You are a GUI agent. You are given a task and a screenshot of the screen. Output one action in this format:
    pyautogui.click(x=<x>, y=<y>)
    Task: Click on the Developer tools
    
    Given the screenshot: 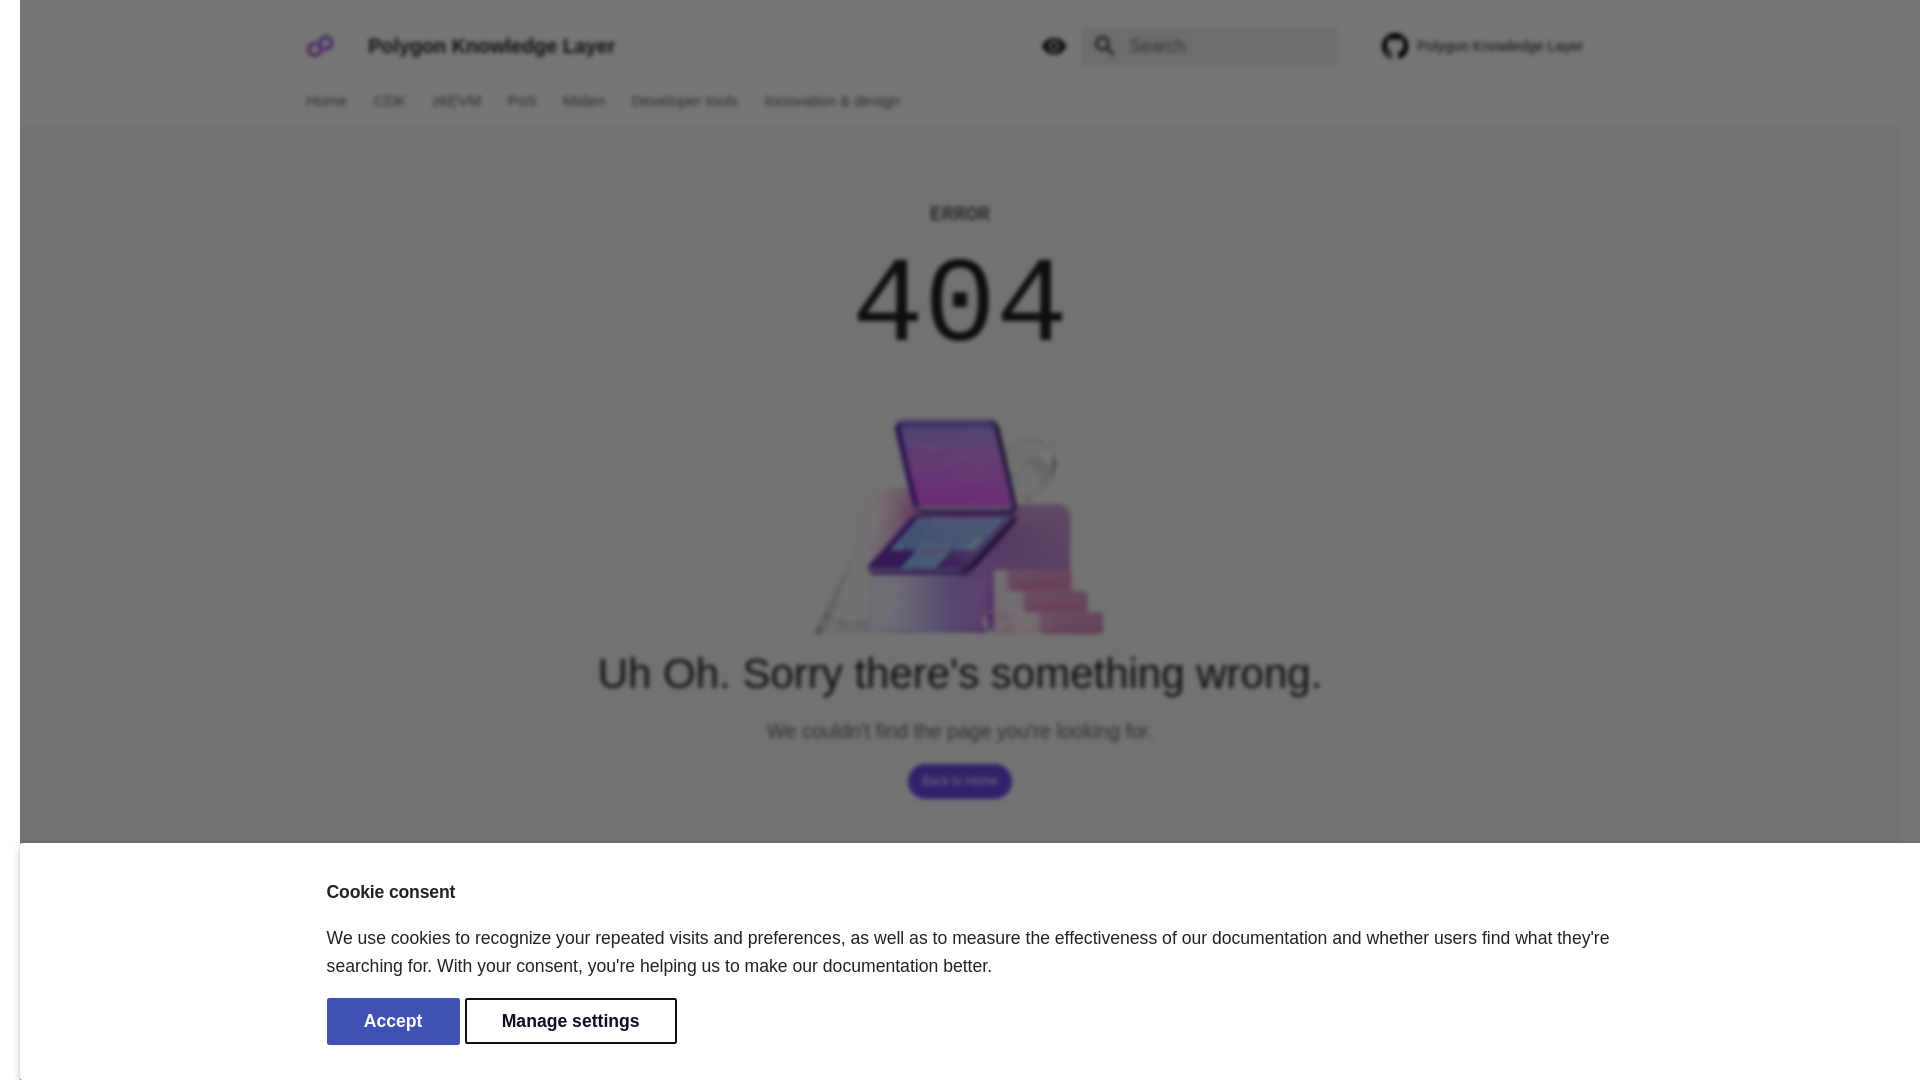 What is the action you would take?
    pyautogui.click(x=685, y=100)
    